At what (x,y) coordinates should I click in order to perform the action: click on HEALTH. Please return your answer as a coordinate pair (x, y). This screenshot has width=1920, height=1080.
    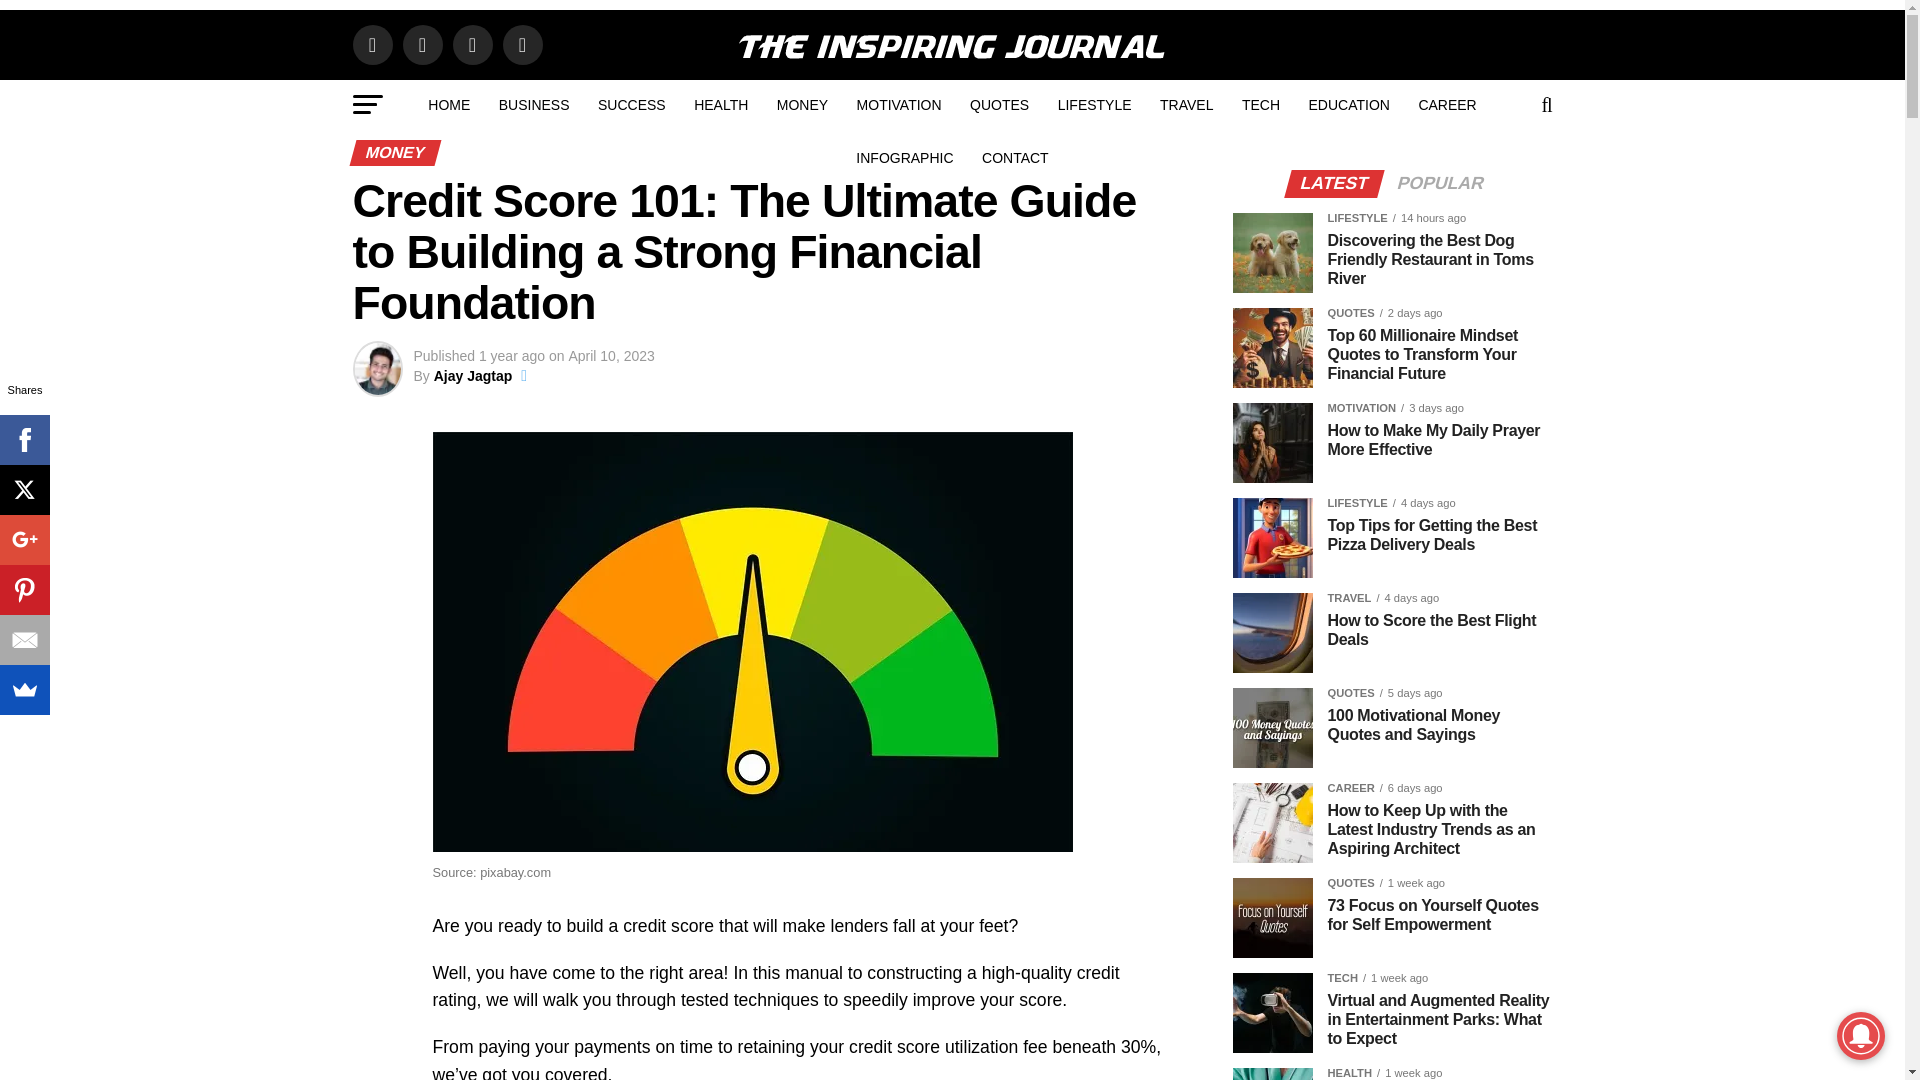
    Looking at the image, I should click on (720, 104).